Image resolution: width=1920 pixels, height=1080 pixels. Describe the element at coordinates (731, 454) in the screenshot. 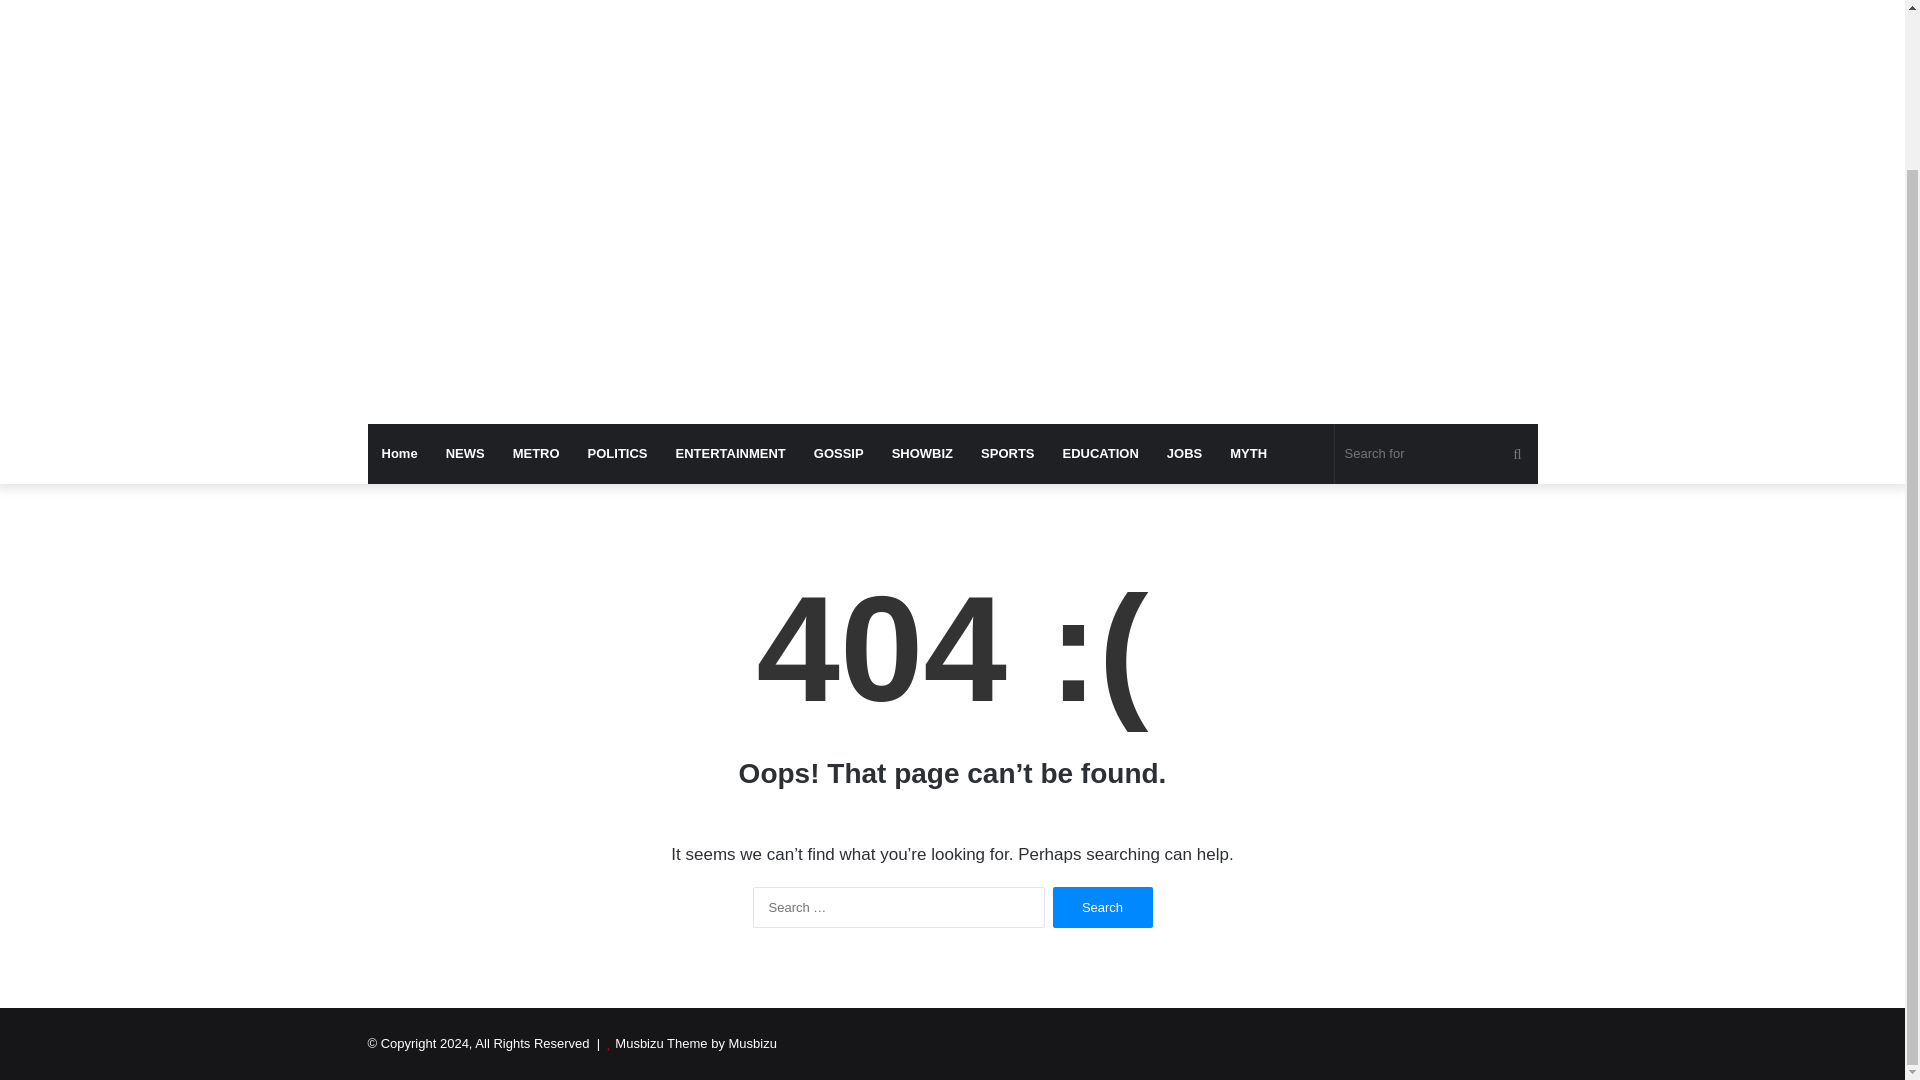

I see `ENTERTAINMENT` at that location.